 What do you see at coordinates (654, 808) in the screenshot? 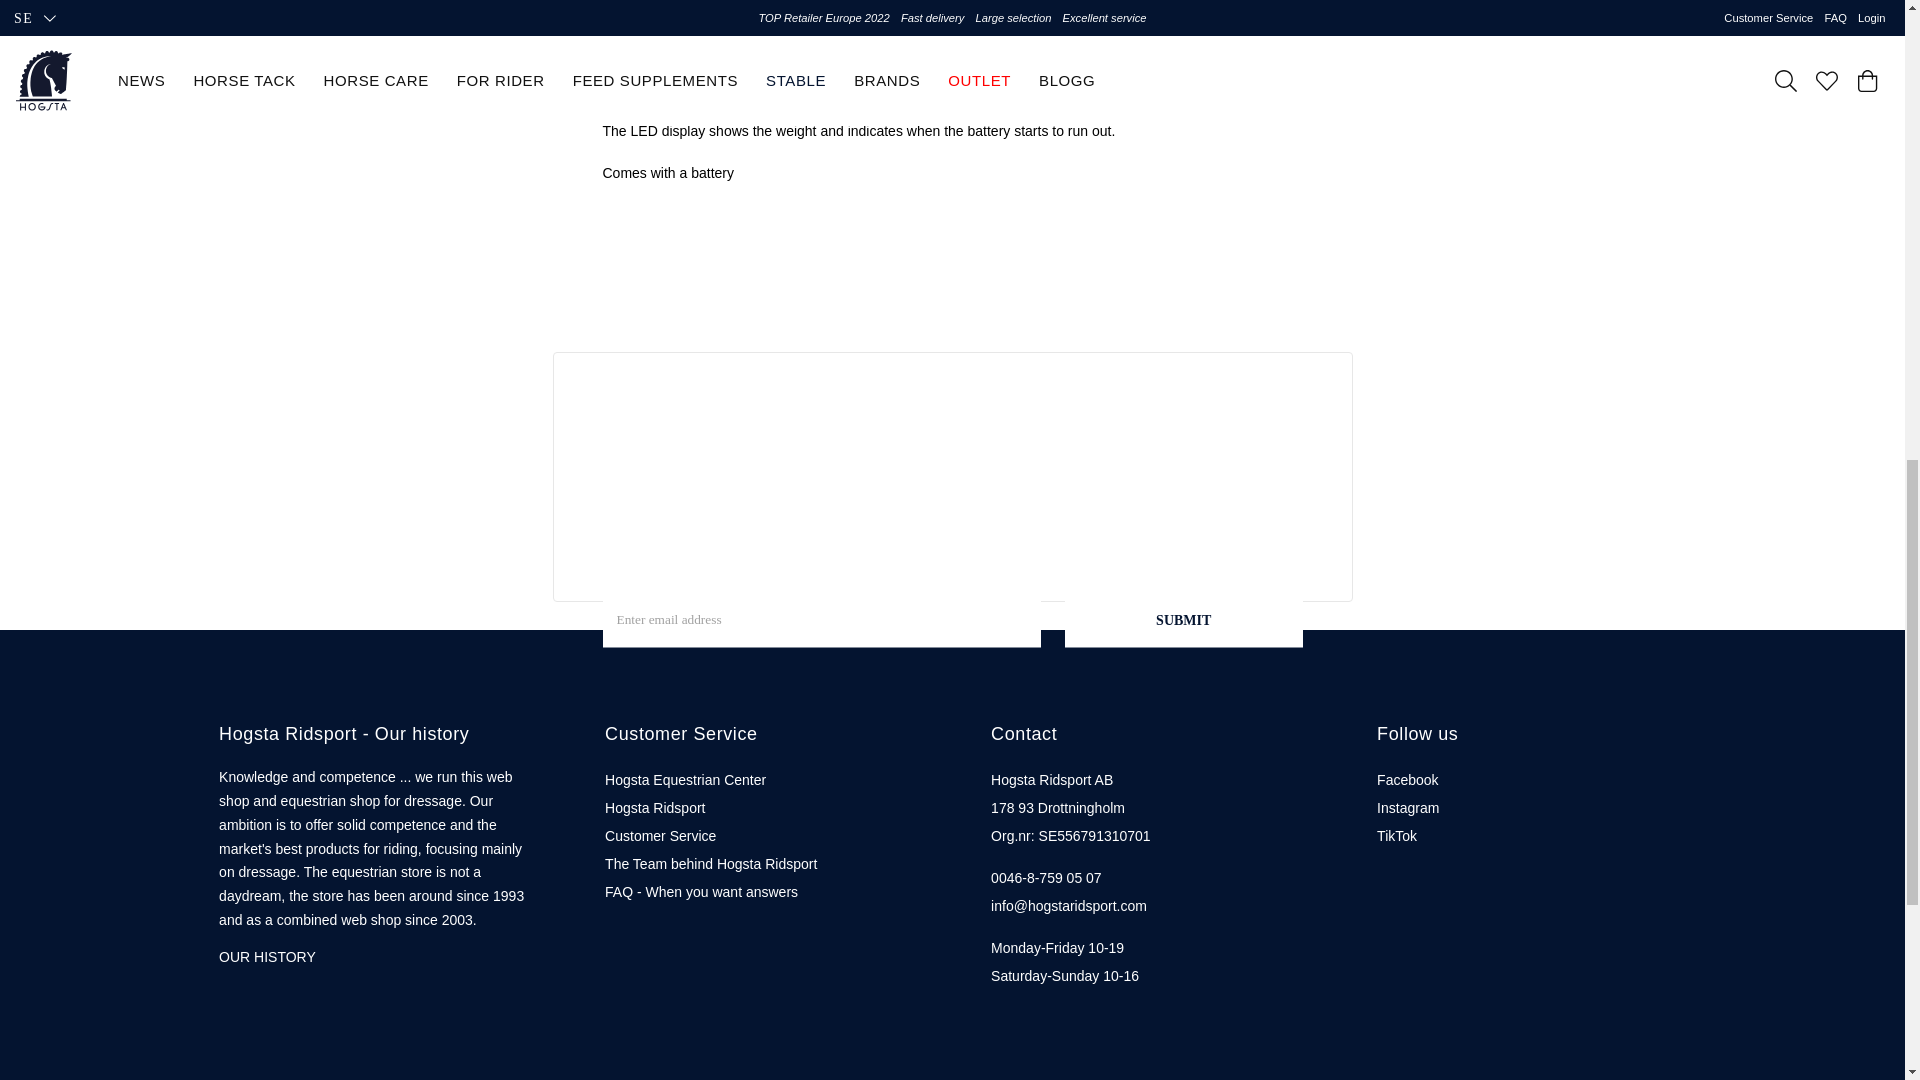
I see `Hogsta Ridsport` at bounding box center [654, 808].